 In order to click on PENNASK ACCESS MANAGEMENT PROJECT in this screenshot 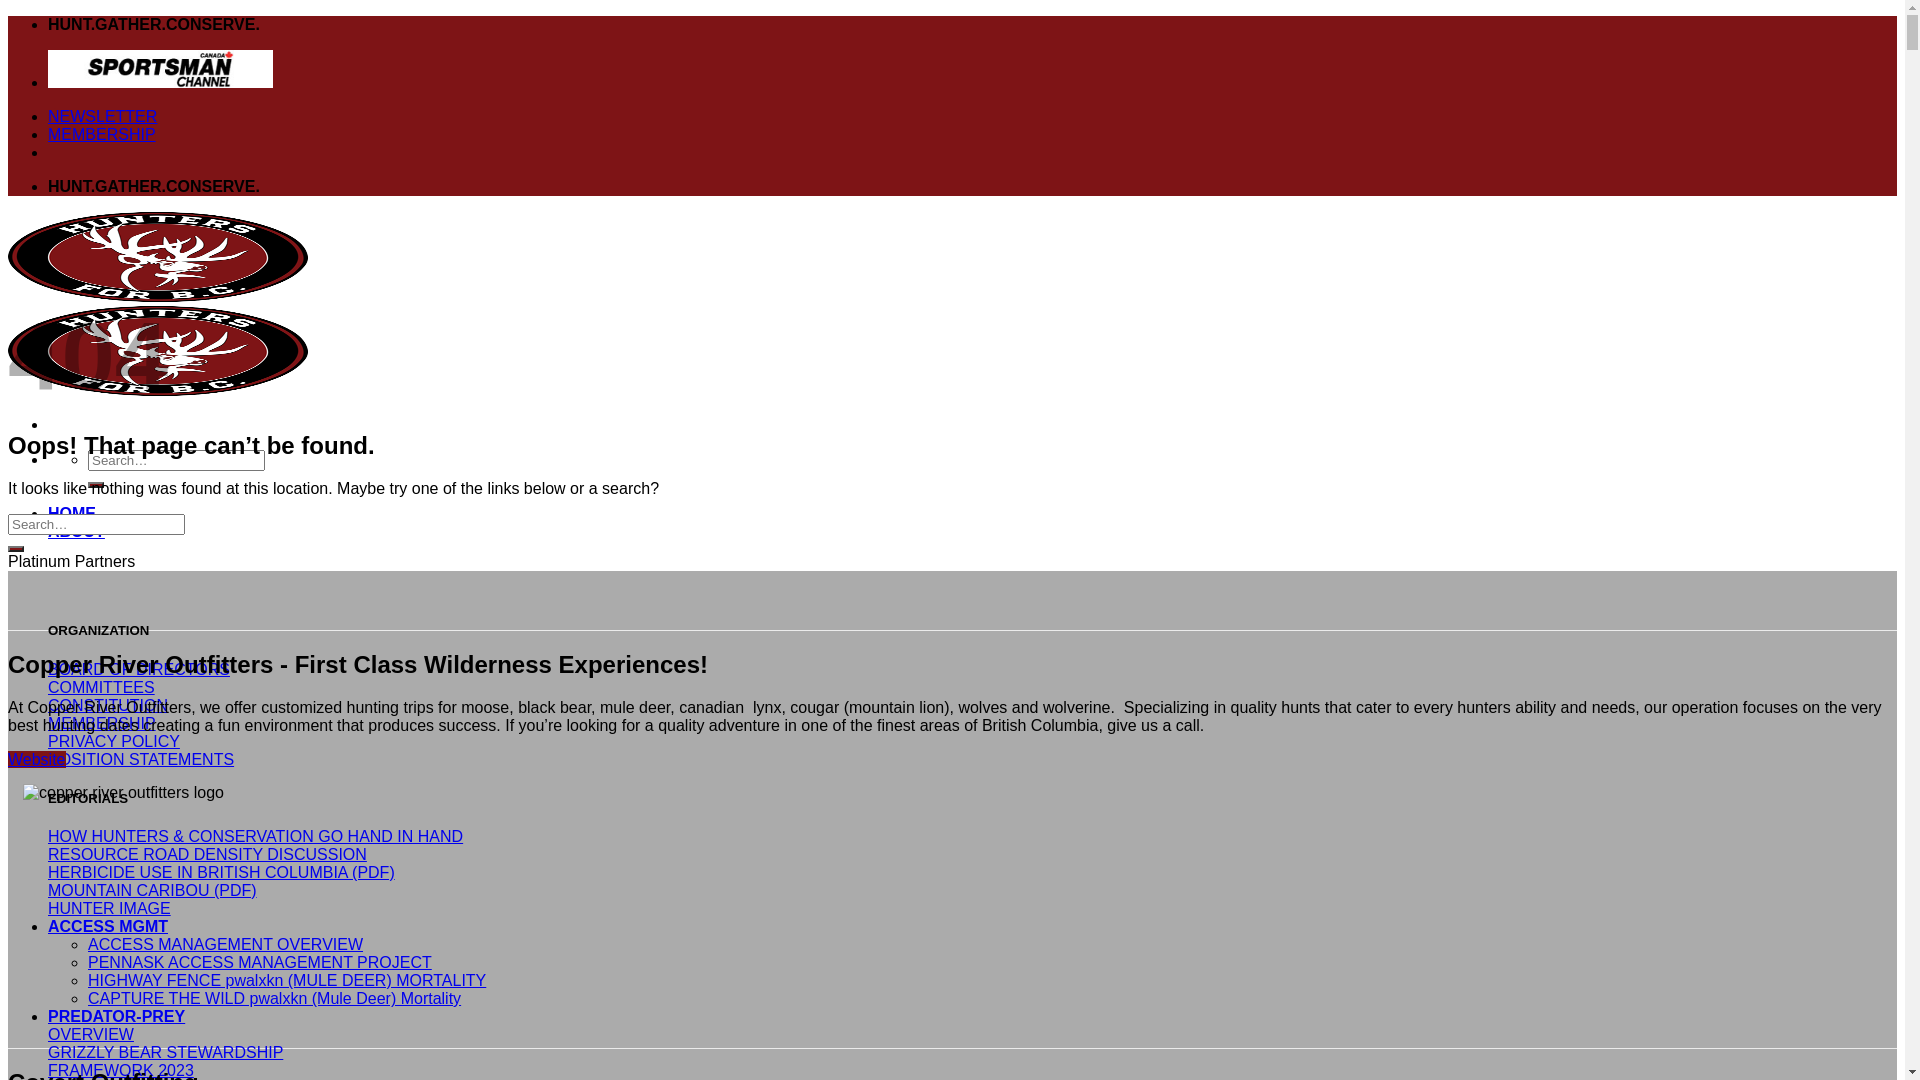, I will do `click(260, 962)`.